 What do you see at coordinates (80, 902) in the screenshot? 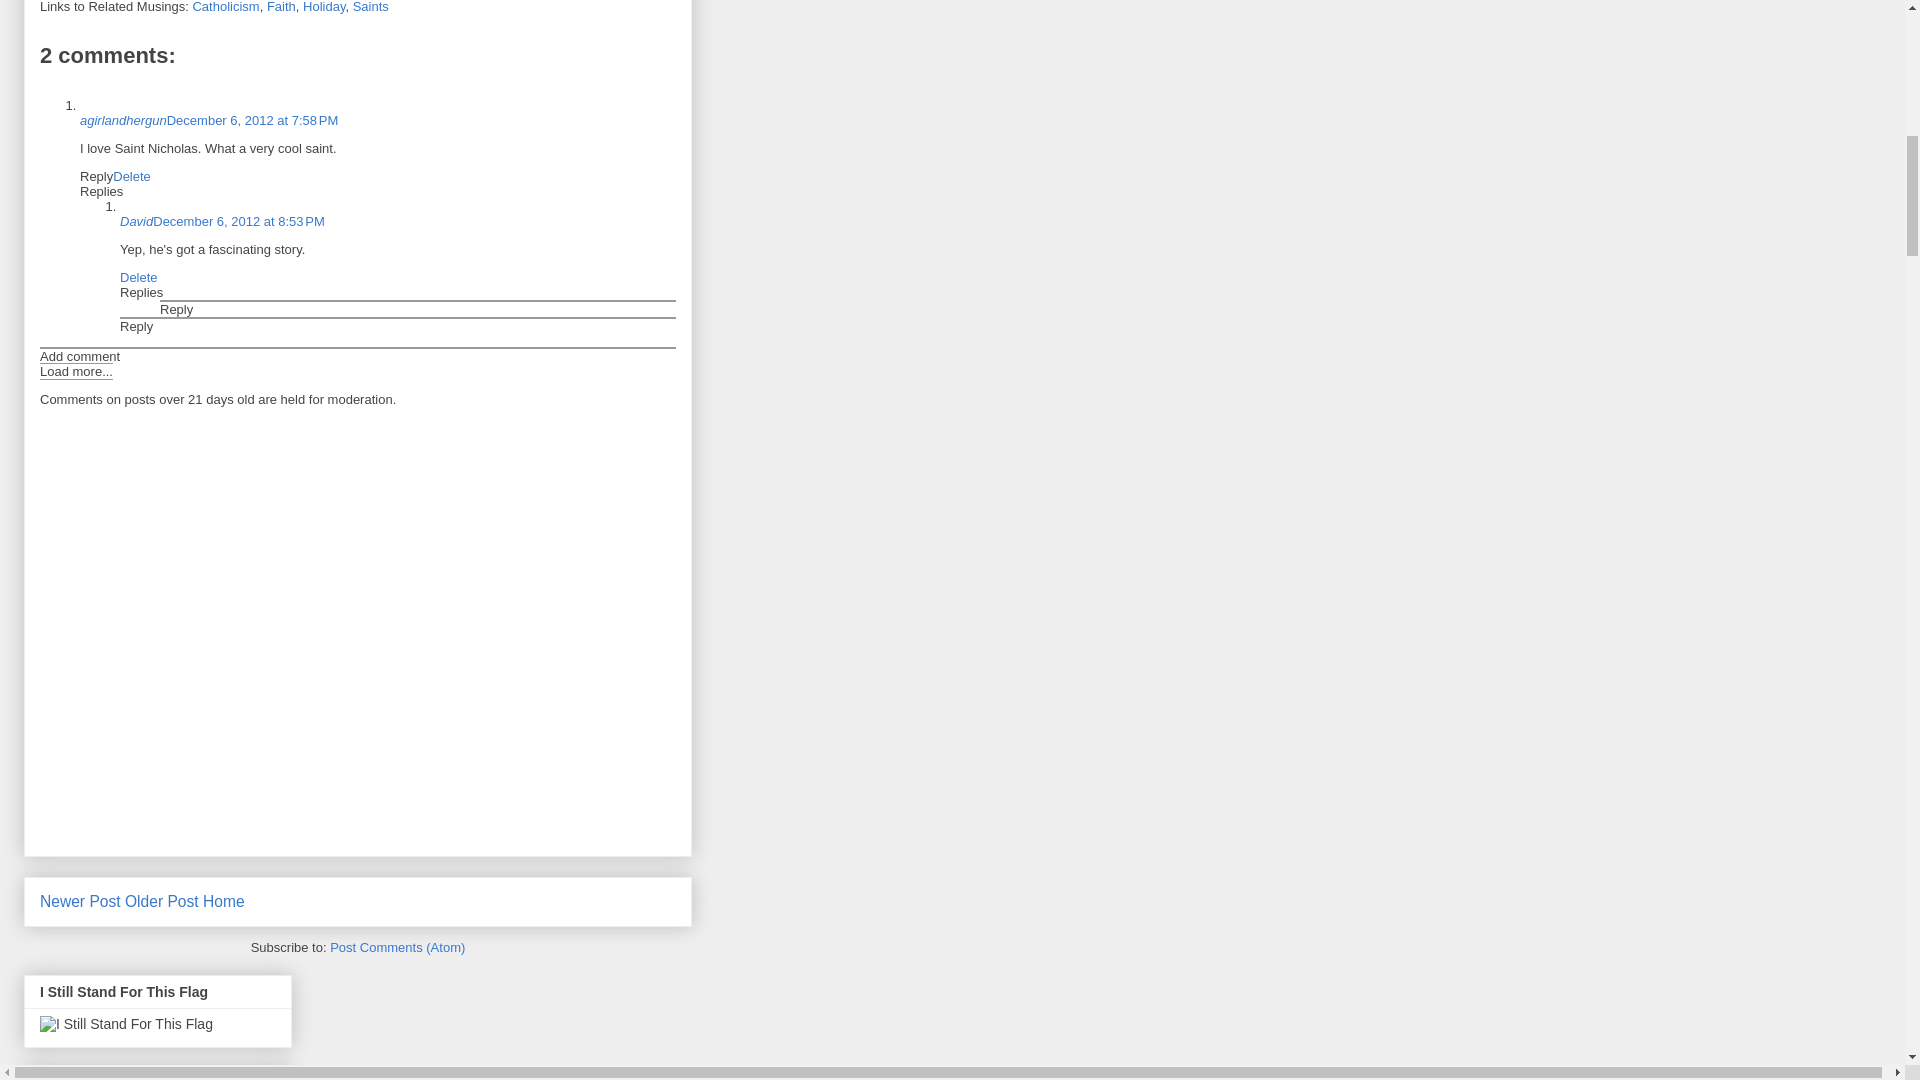
I see `Newer Post` at bounding box center [80, 902].